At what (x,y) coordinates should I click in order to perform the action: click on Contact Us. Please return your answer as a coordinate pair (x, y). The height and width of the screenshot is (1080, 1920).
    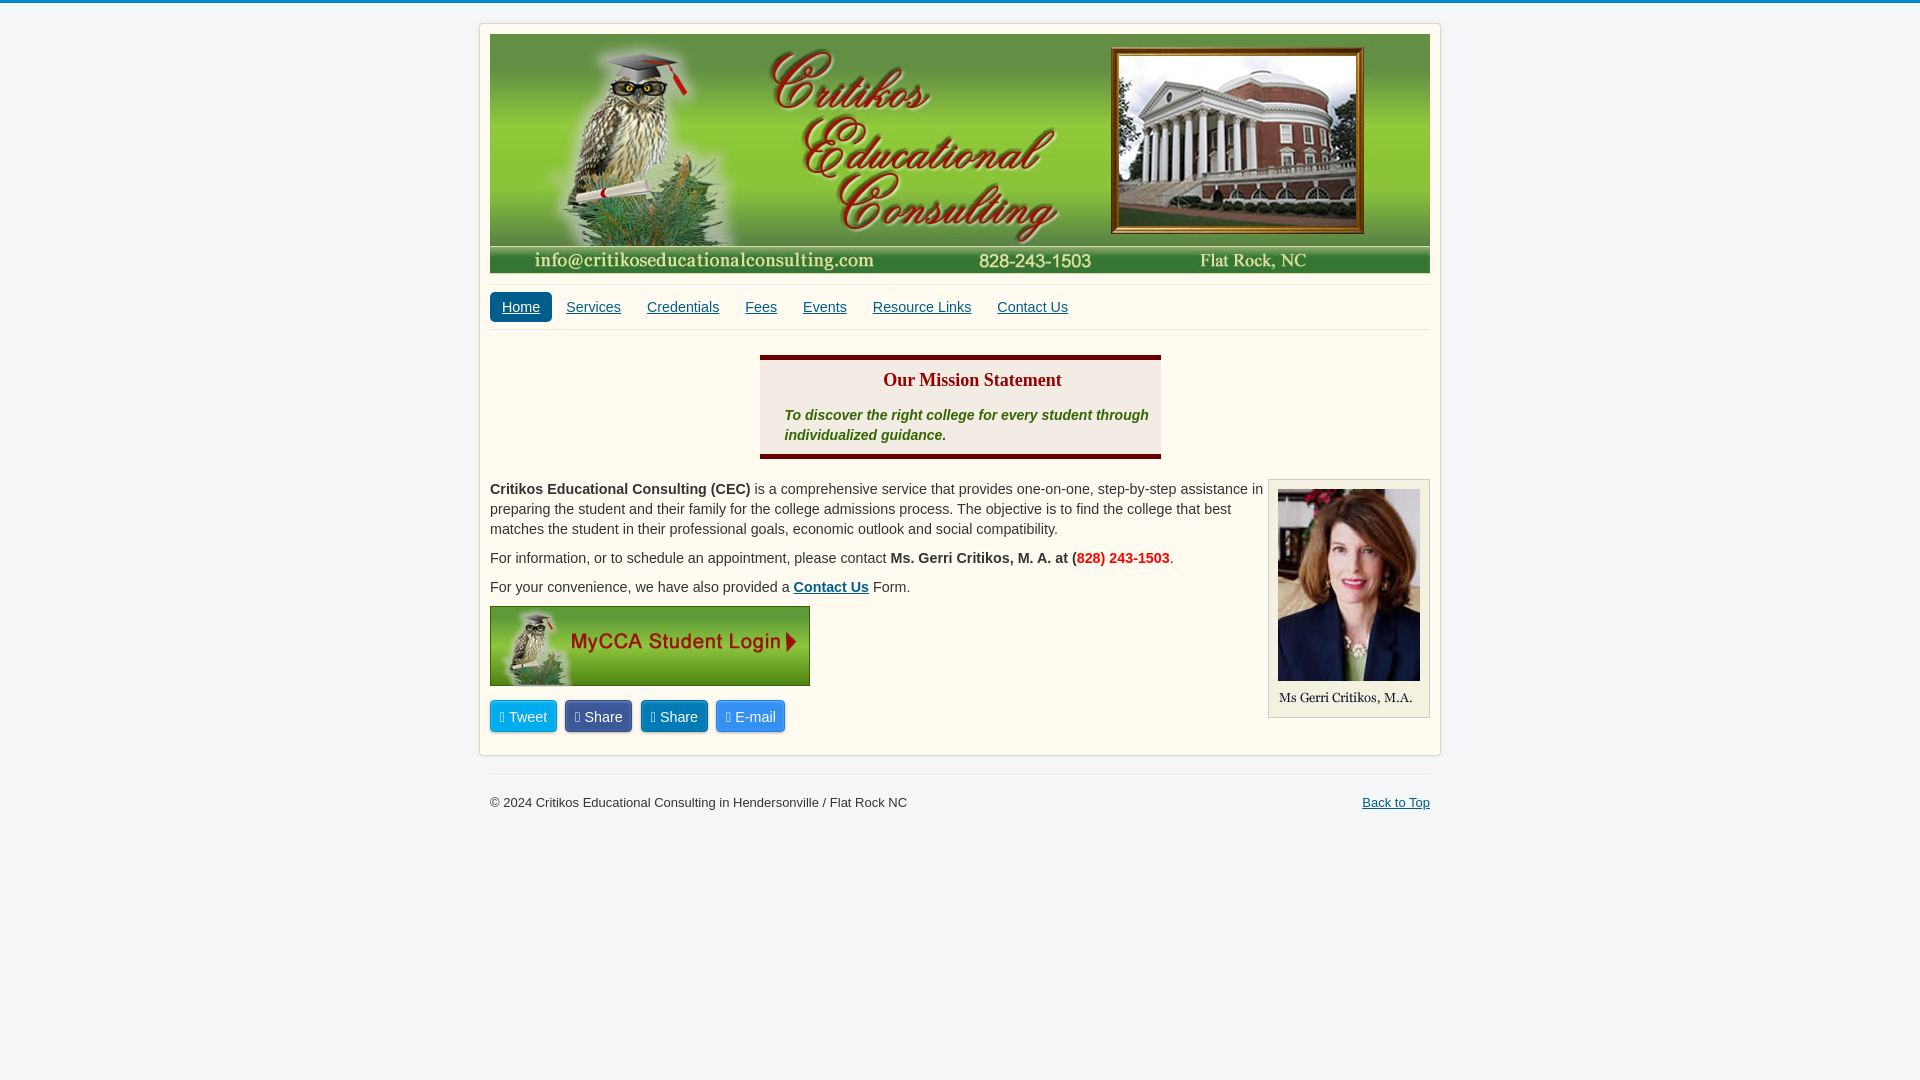
    Looking at the image, I should click on (832, 586).